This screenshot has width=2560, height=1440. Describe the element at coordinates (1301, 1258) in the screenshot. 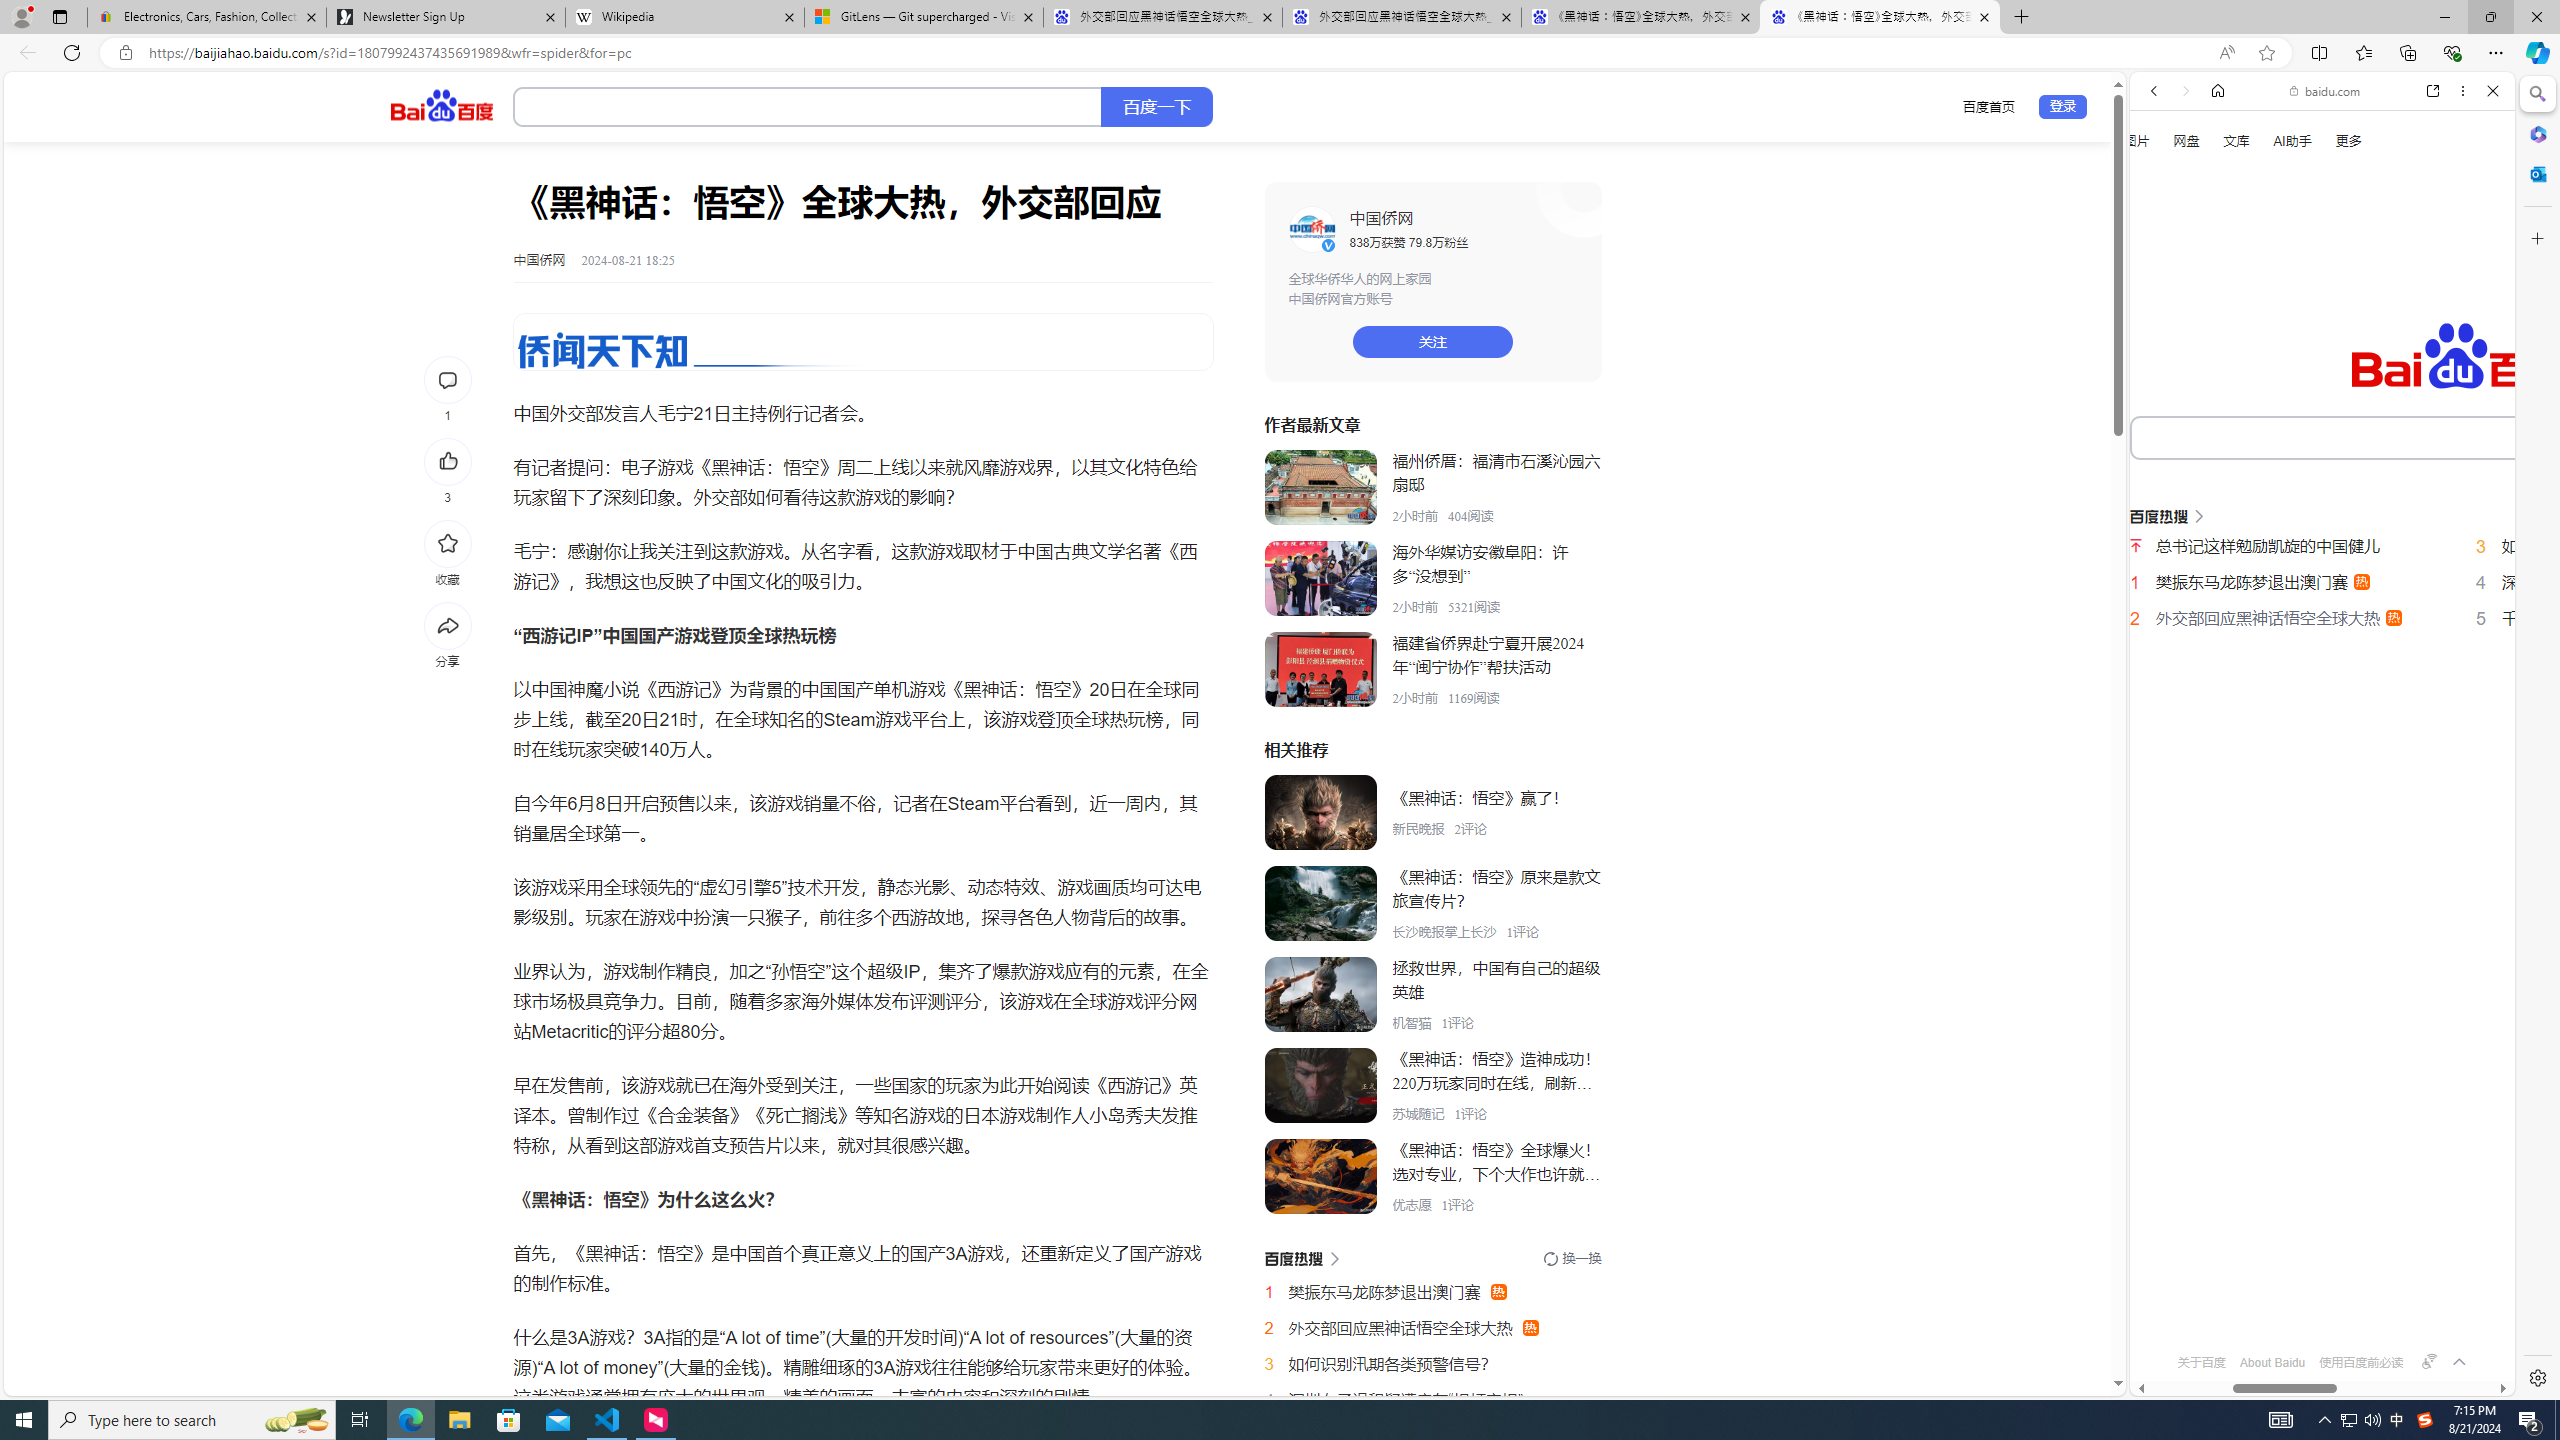

I see `Class: YHR87` at that location.